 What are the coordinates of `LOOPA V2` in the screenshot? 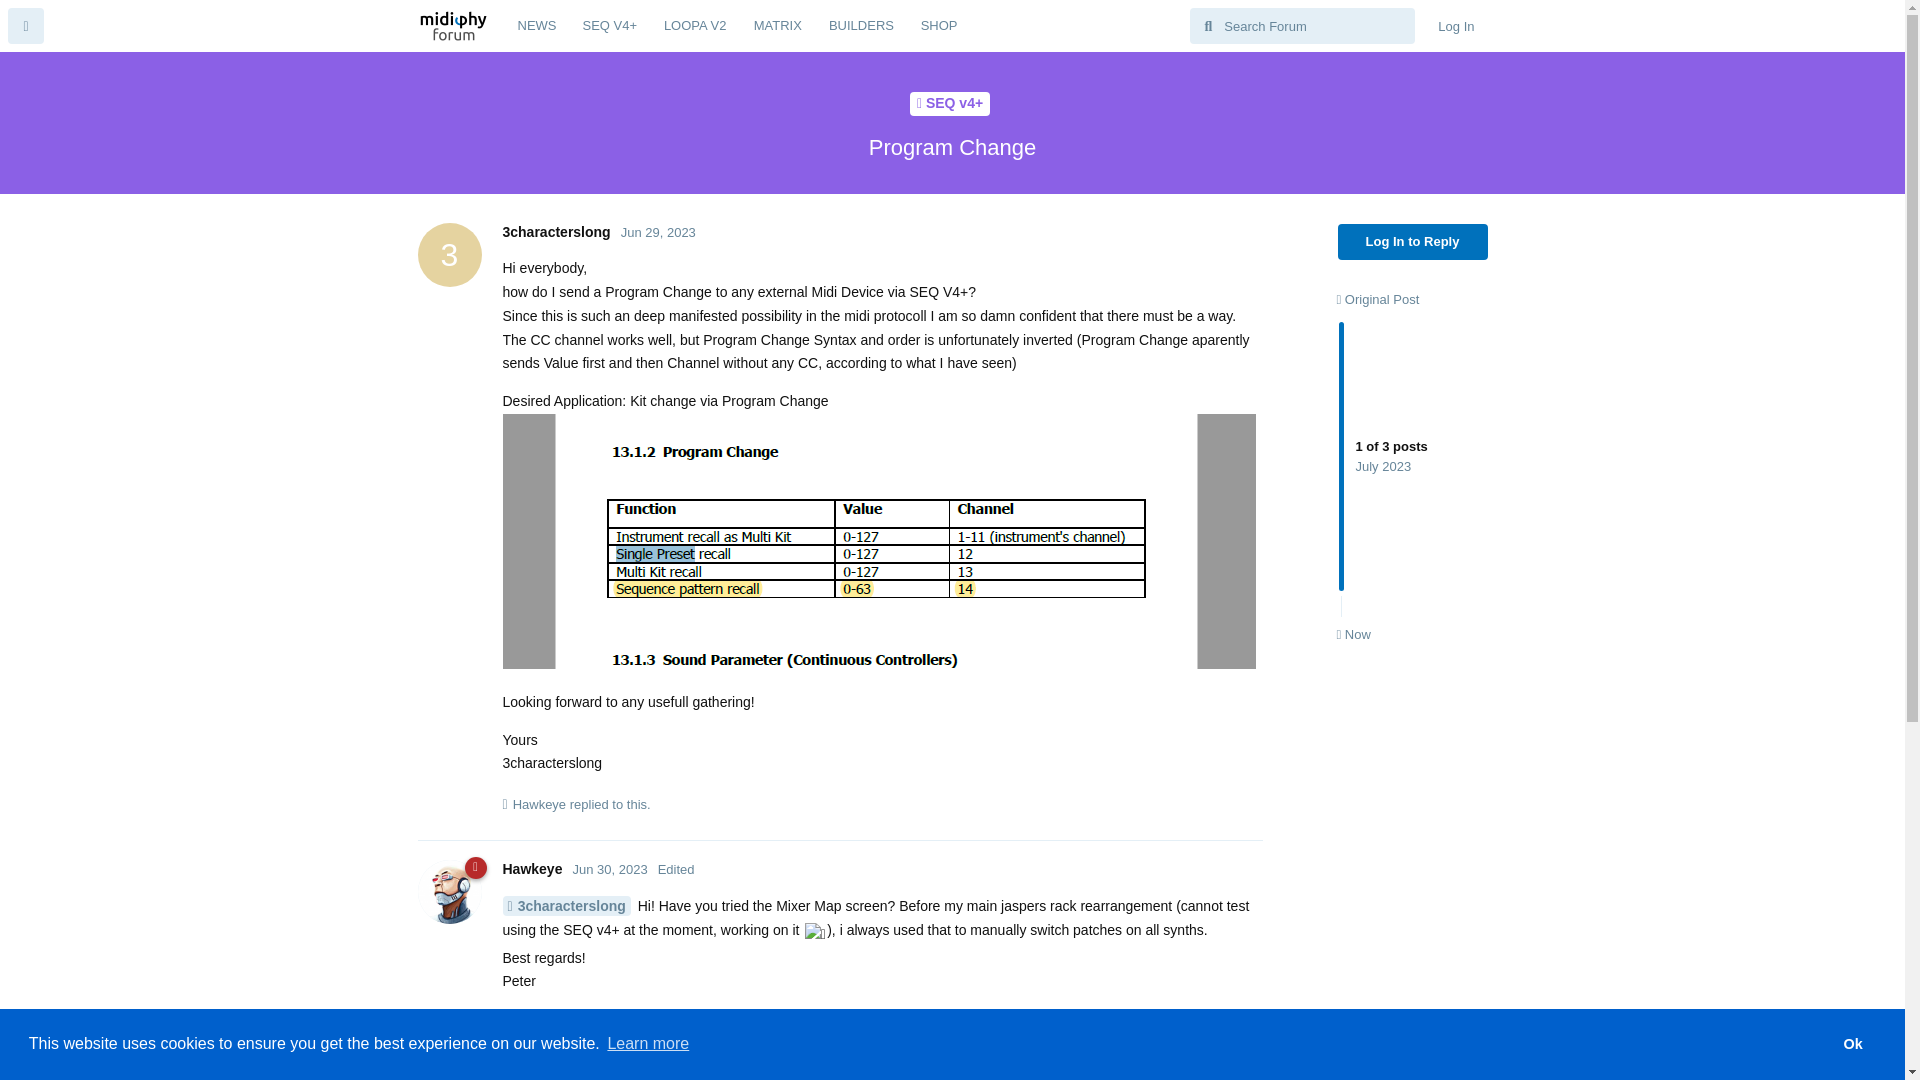 It's located at (1413, 466).